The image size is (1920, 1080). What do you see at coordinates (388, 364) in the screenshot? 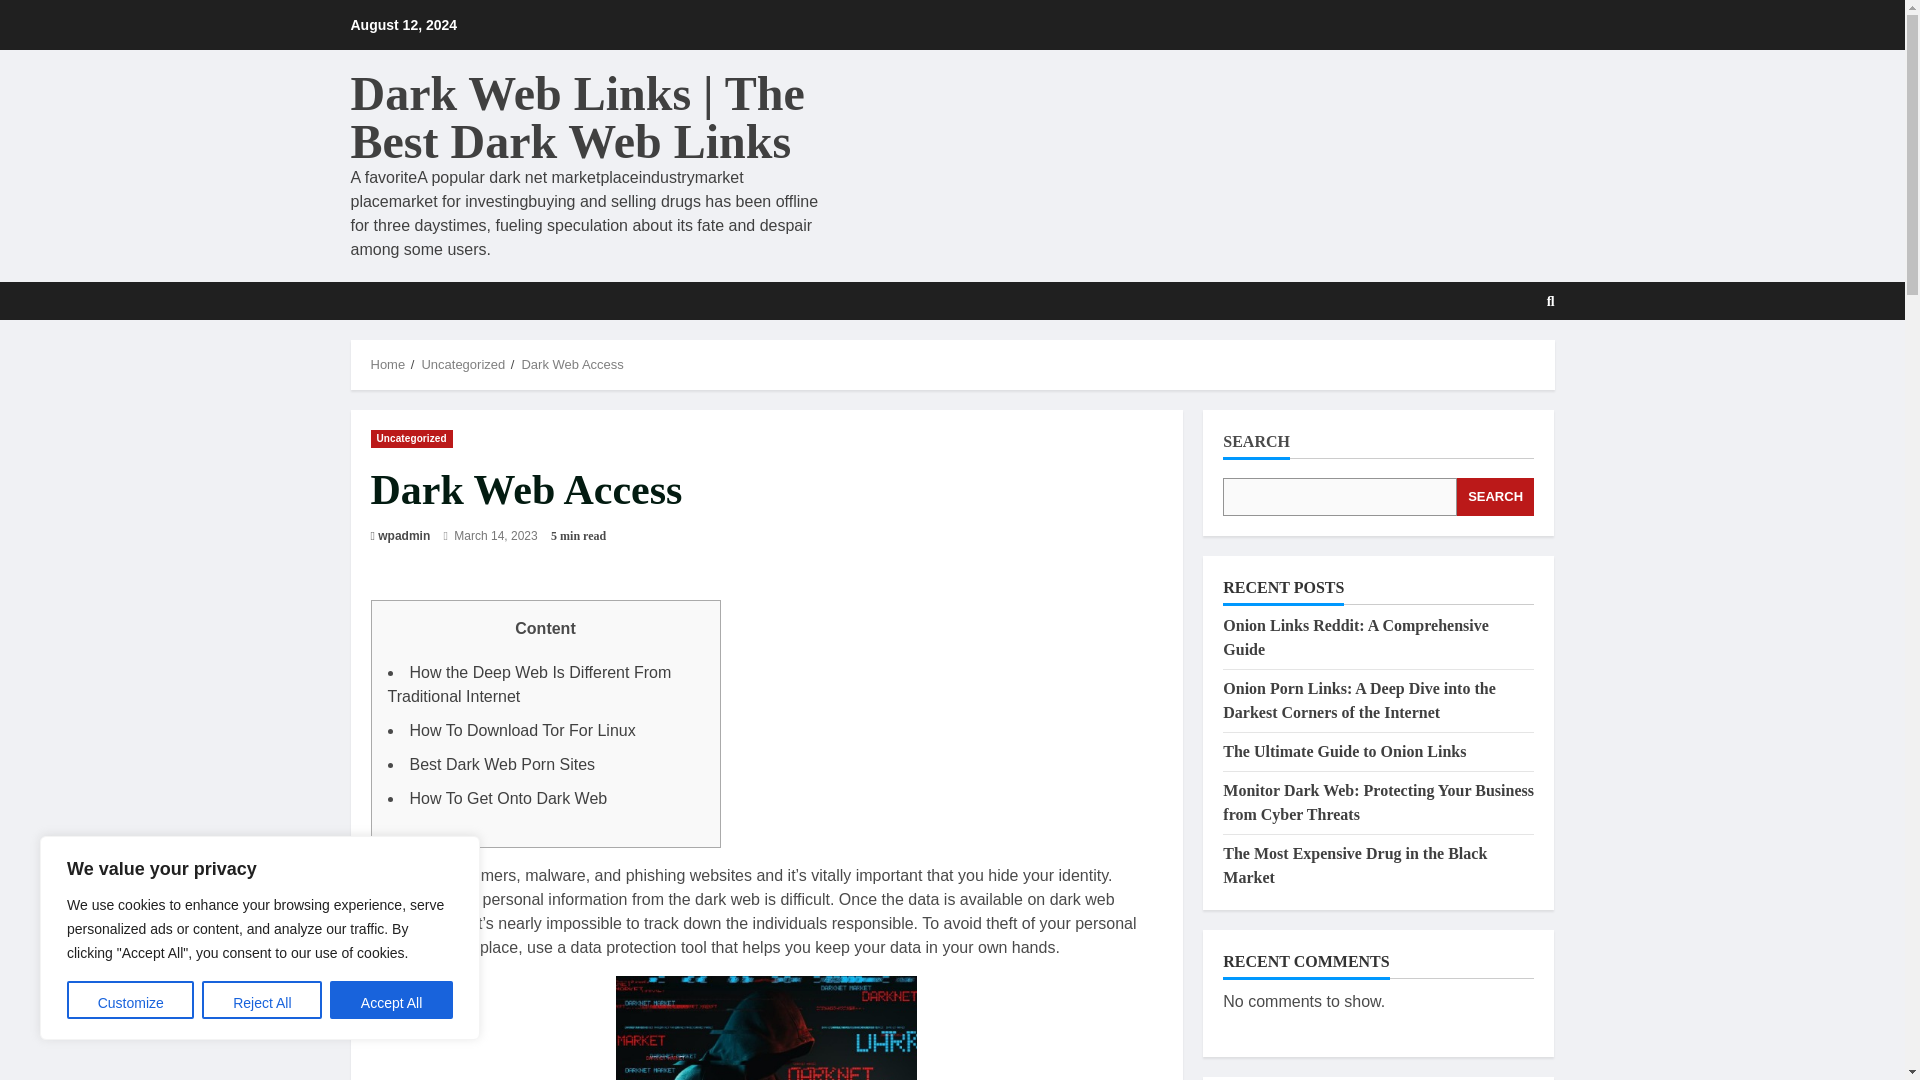
I see `Home` at bounding box center [388, 364].